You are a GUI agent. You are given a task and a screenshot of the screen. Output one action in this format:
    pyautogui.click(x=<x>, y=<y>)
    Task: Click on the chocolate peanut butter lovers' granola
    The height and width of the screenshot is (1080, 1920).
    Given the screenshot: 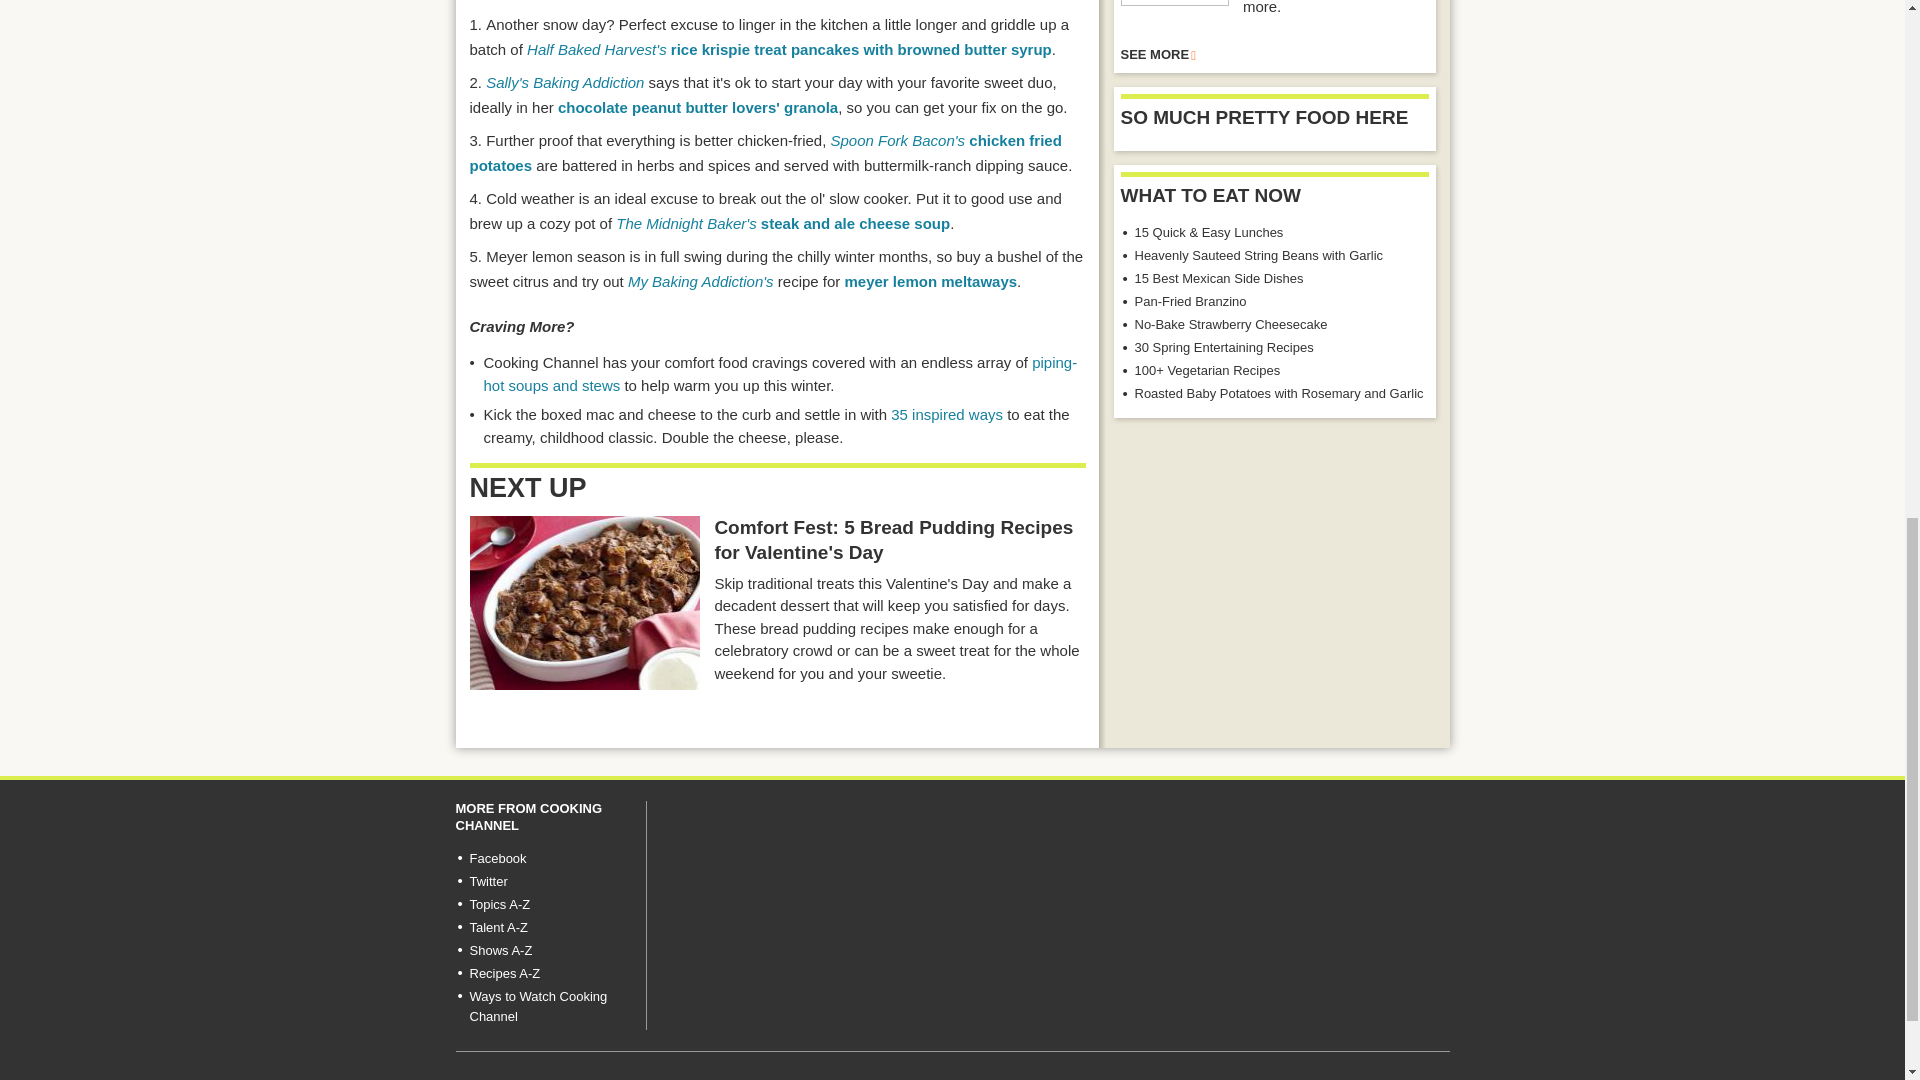 What is the action you would take?
    pyautogui.click(x=698, y=107)
    